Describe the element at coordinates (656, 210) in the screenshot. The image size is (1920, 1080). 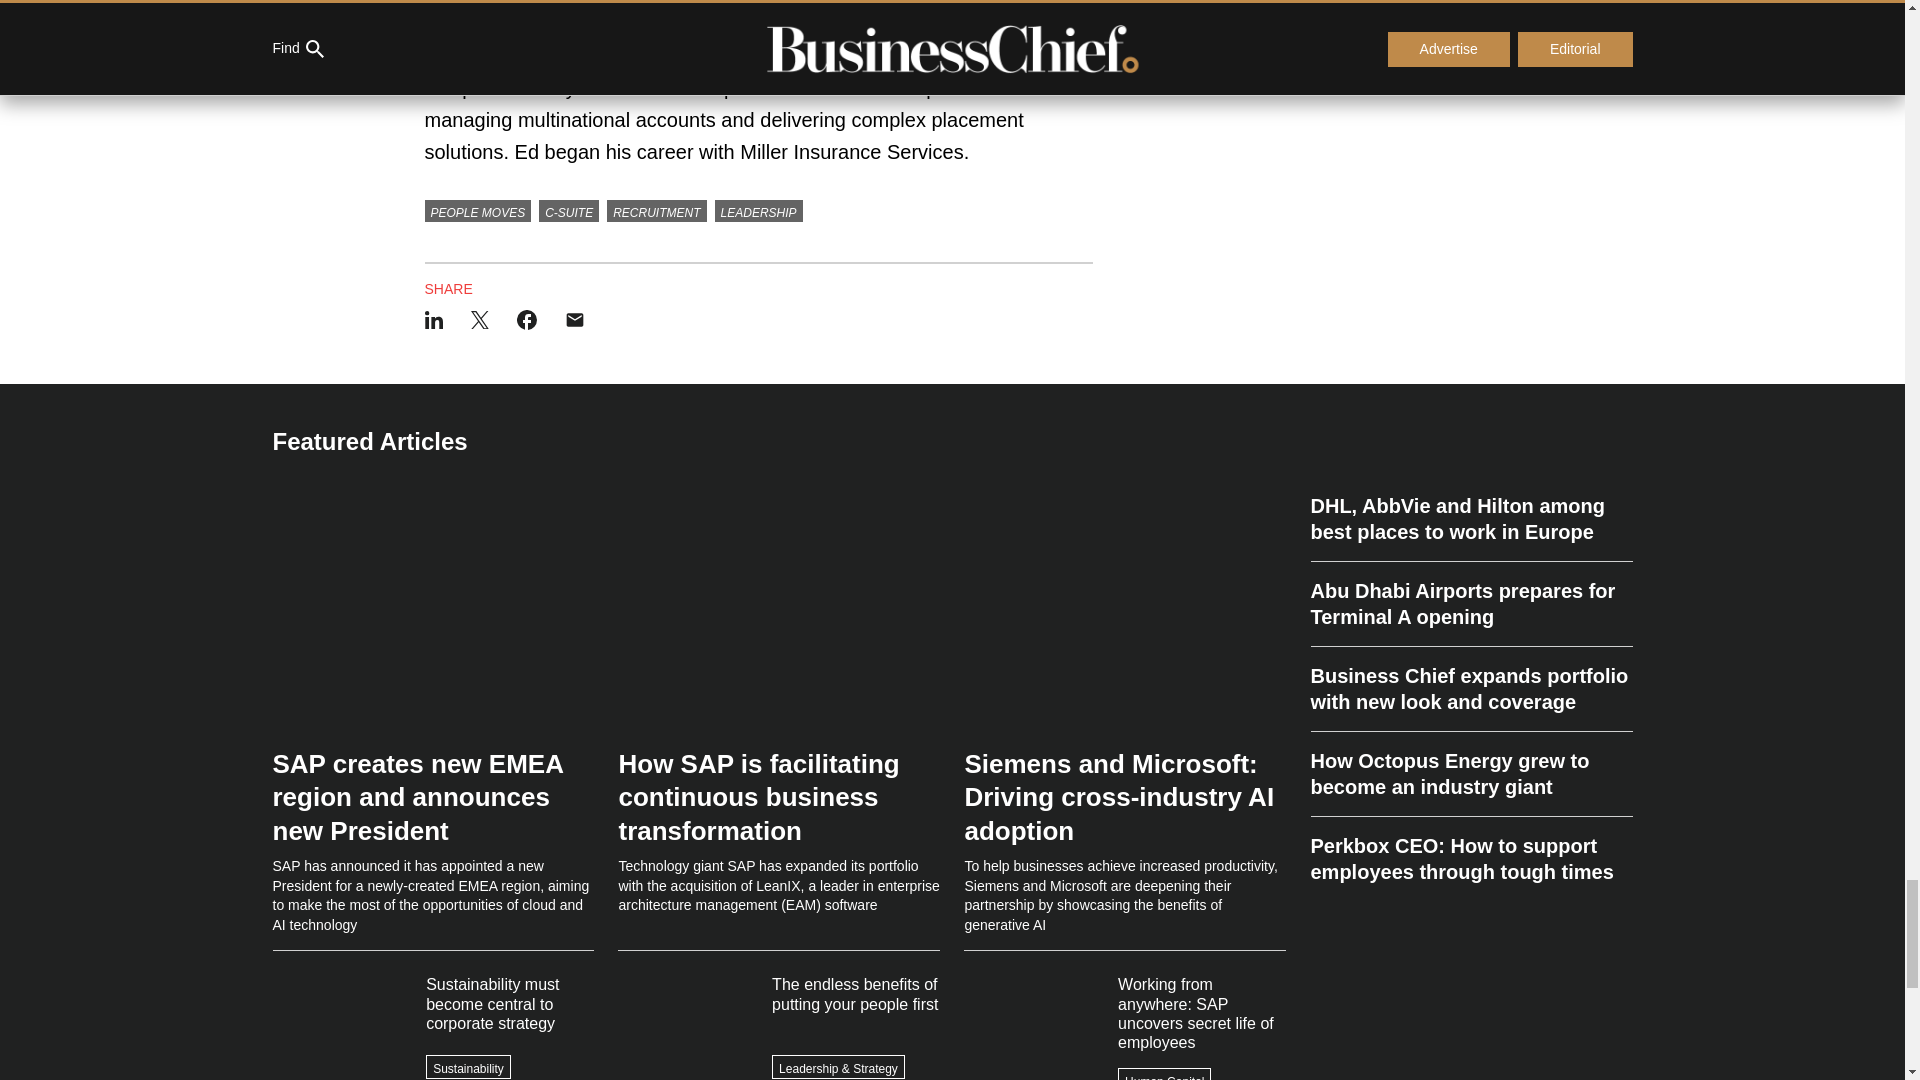
I see `RECRUITMENT` at that location.